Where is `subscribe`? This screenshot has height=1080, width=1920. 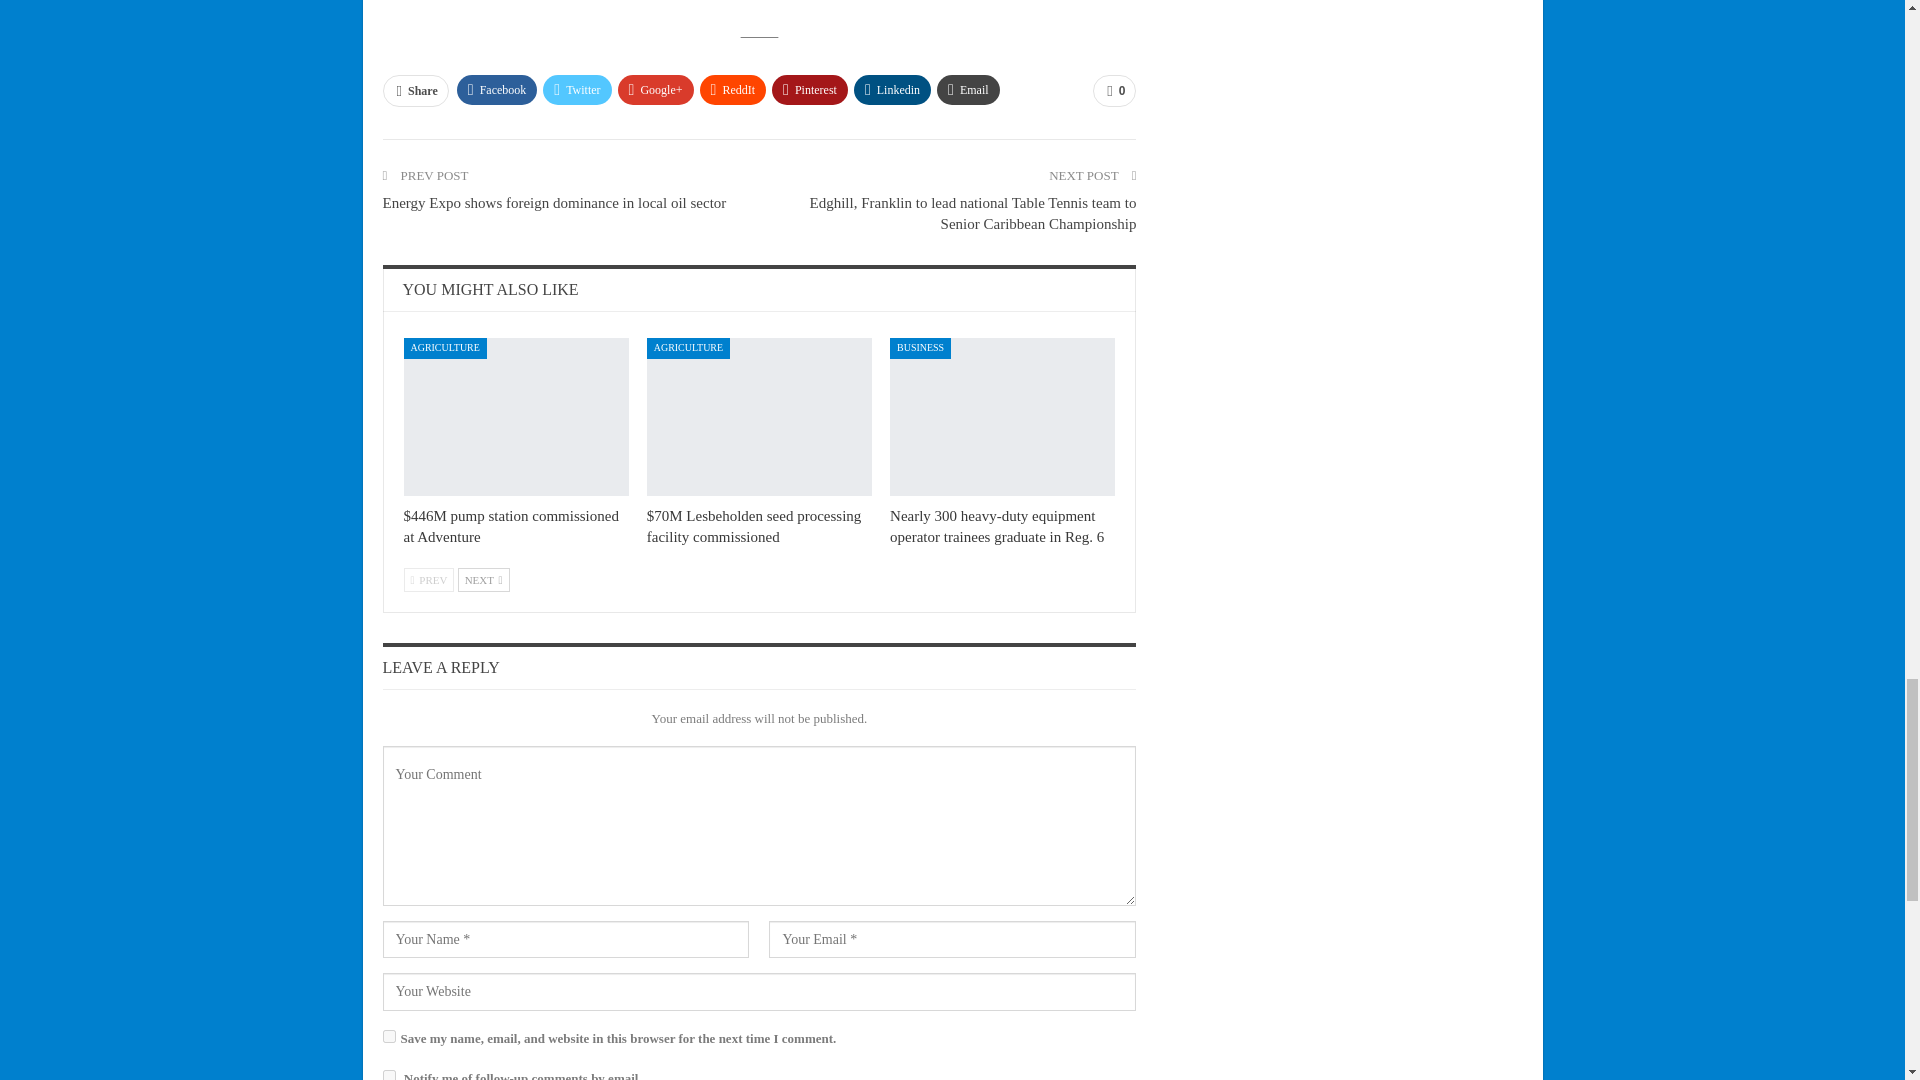 subscribe is located at coordinates (388, 1075).